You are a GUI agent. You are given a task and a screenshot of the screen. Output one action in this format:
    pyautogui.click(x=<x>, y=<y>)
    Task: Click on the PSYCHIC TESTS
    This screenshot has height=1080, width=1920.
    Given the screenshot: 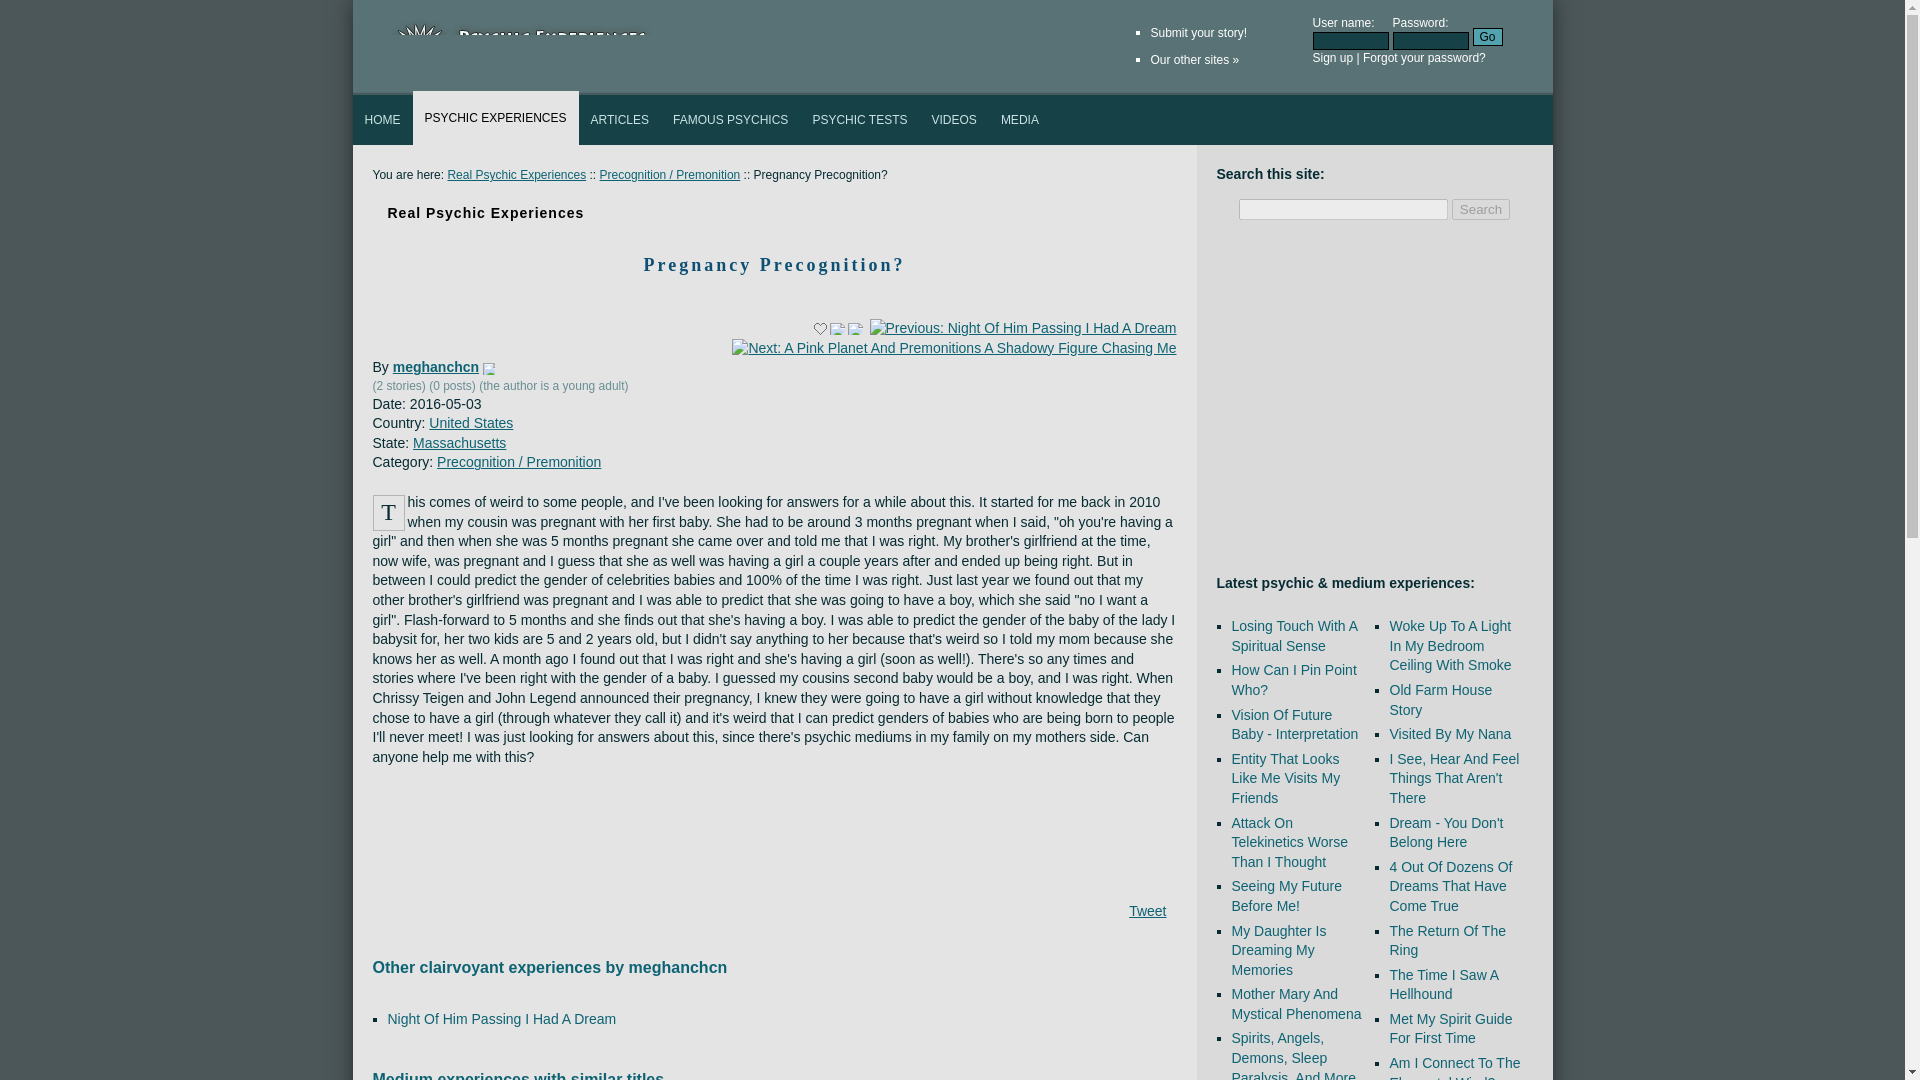 What is the action you would take?
    pyautogui.click(x=860, y=120)
    